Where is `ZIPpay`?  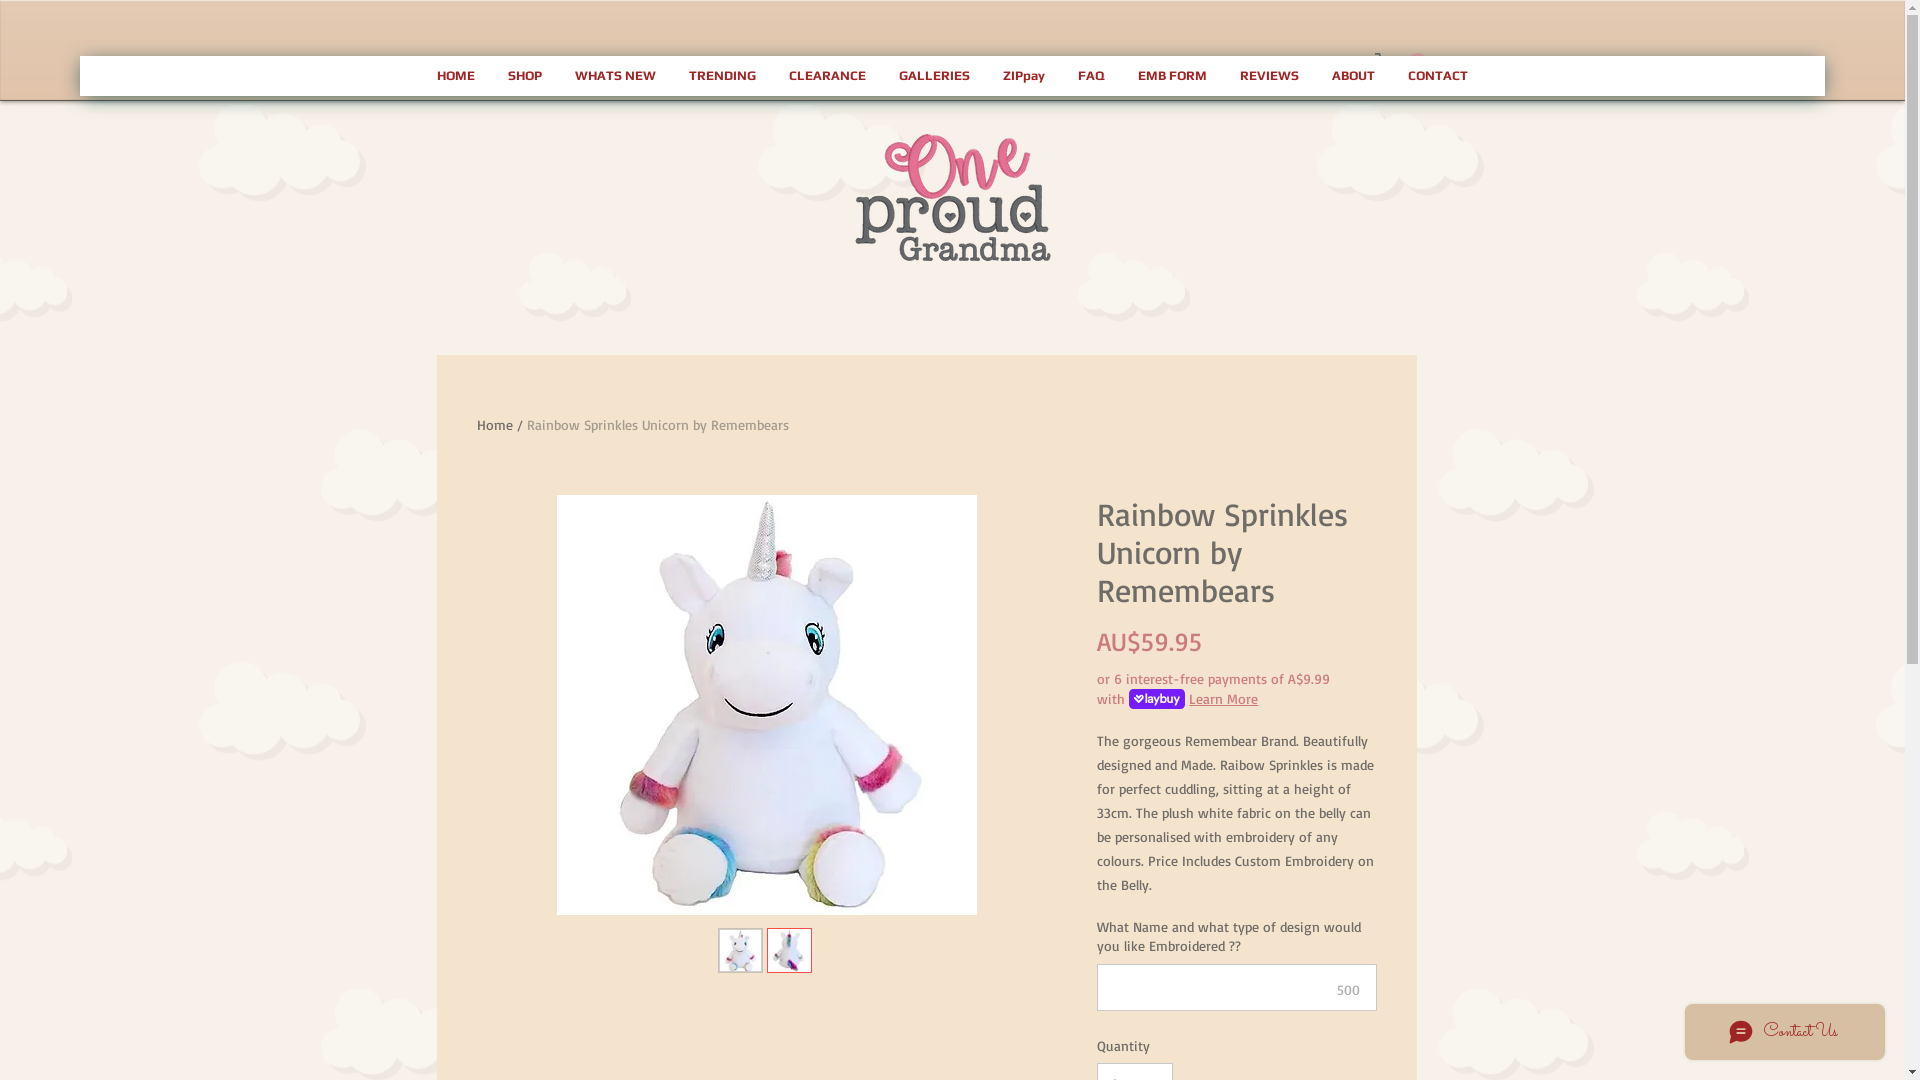 ZIPpay is located at coordinates (1024, 76).